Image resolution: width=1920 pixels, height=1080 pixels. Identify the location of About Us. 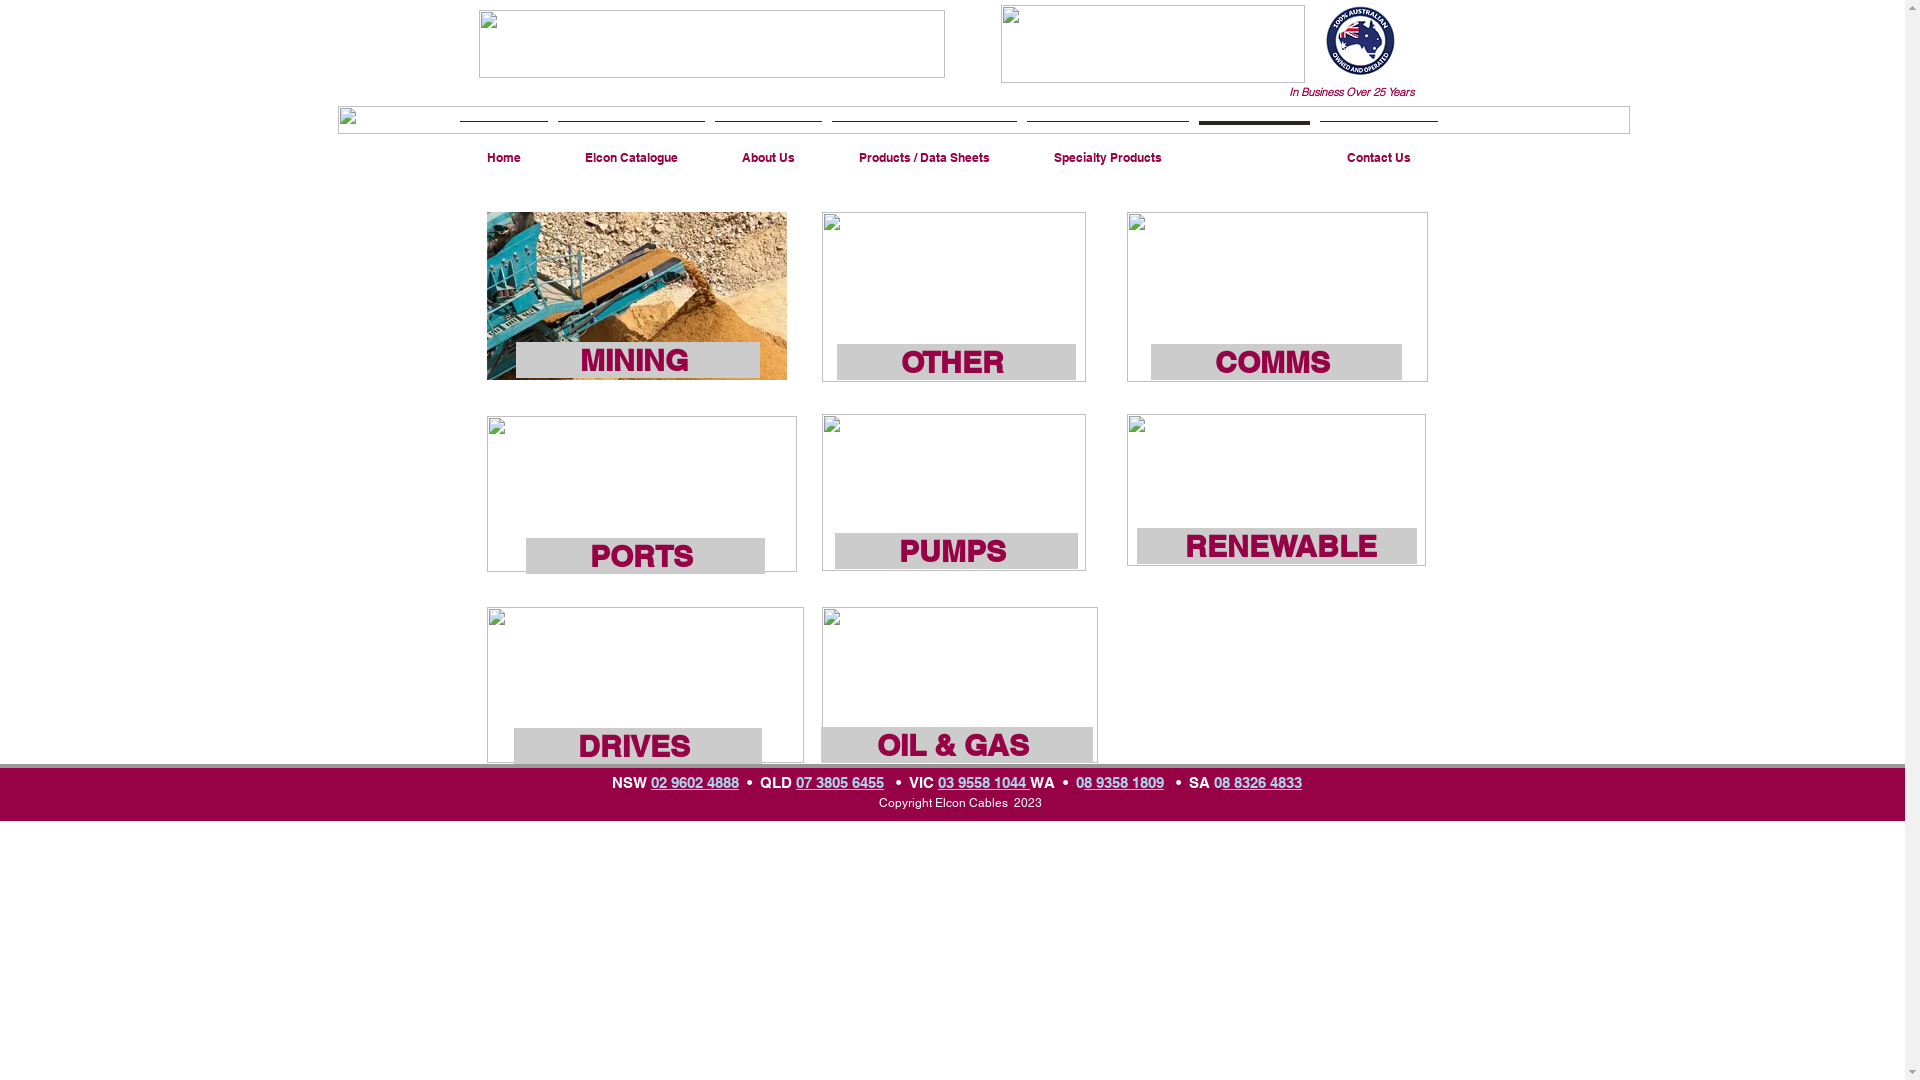
(768, 149).